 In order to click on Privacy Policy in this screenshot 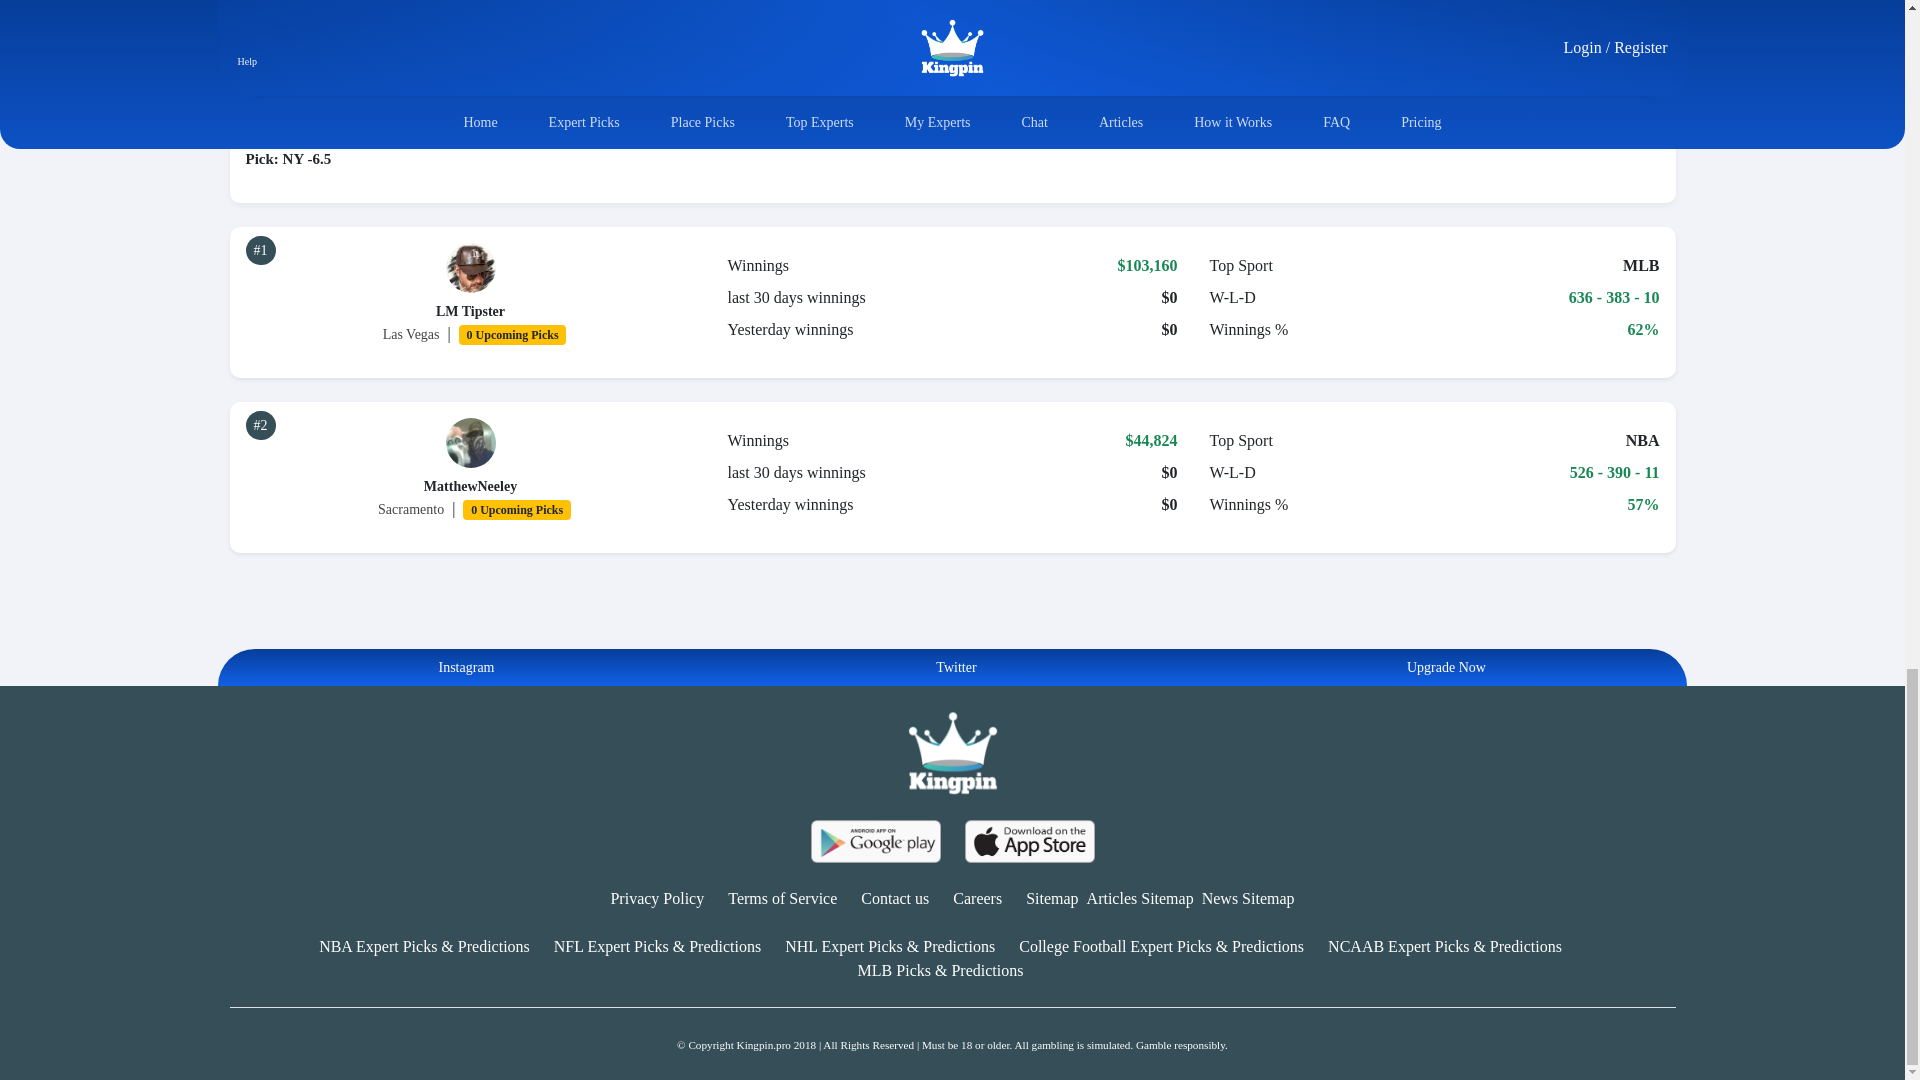, I will do `click(657, 898)`.